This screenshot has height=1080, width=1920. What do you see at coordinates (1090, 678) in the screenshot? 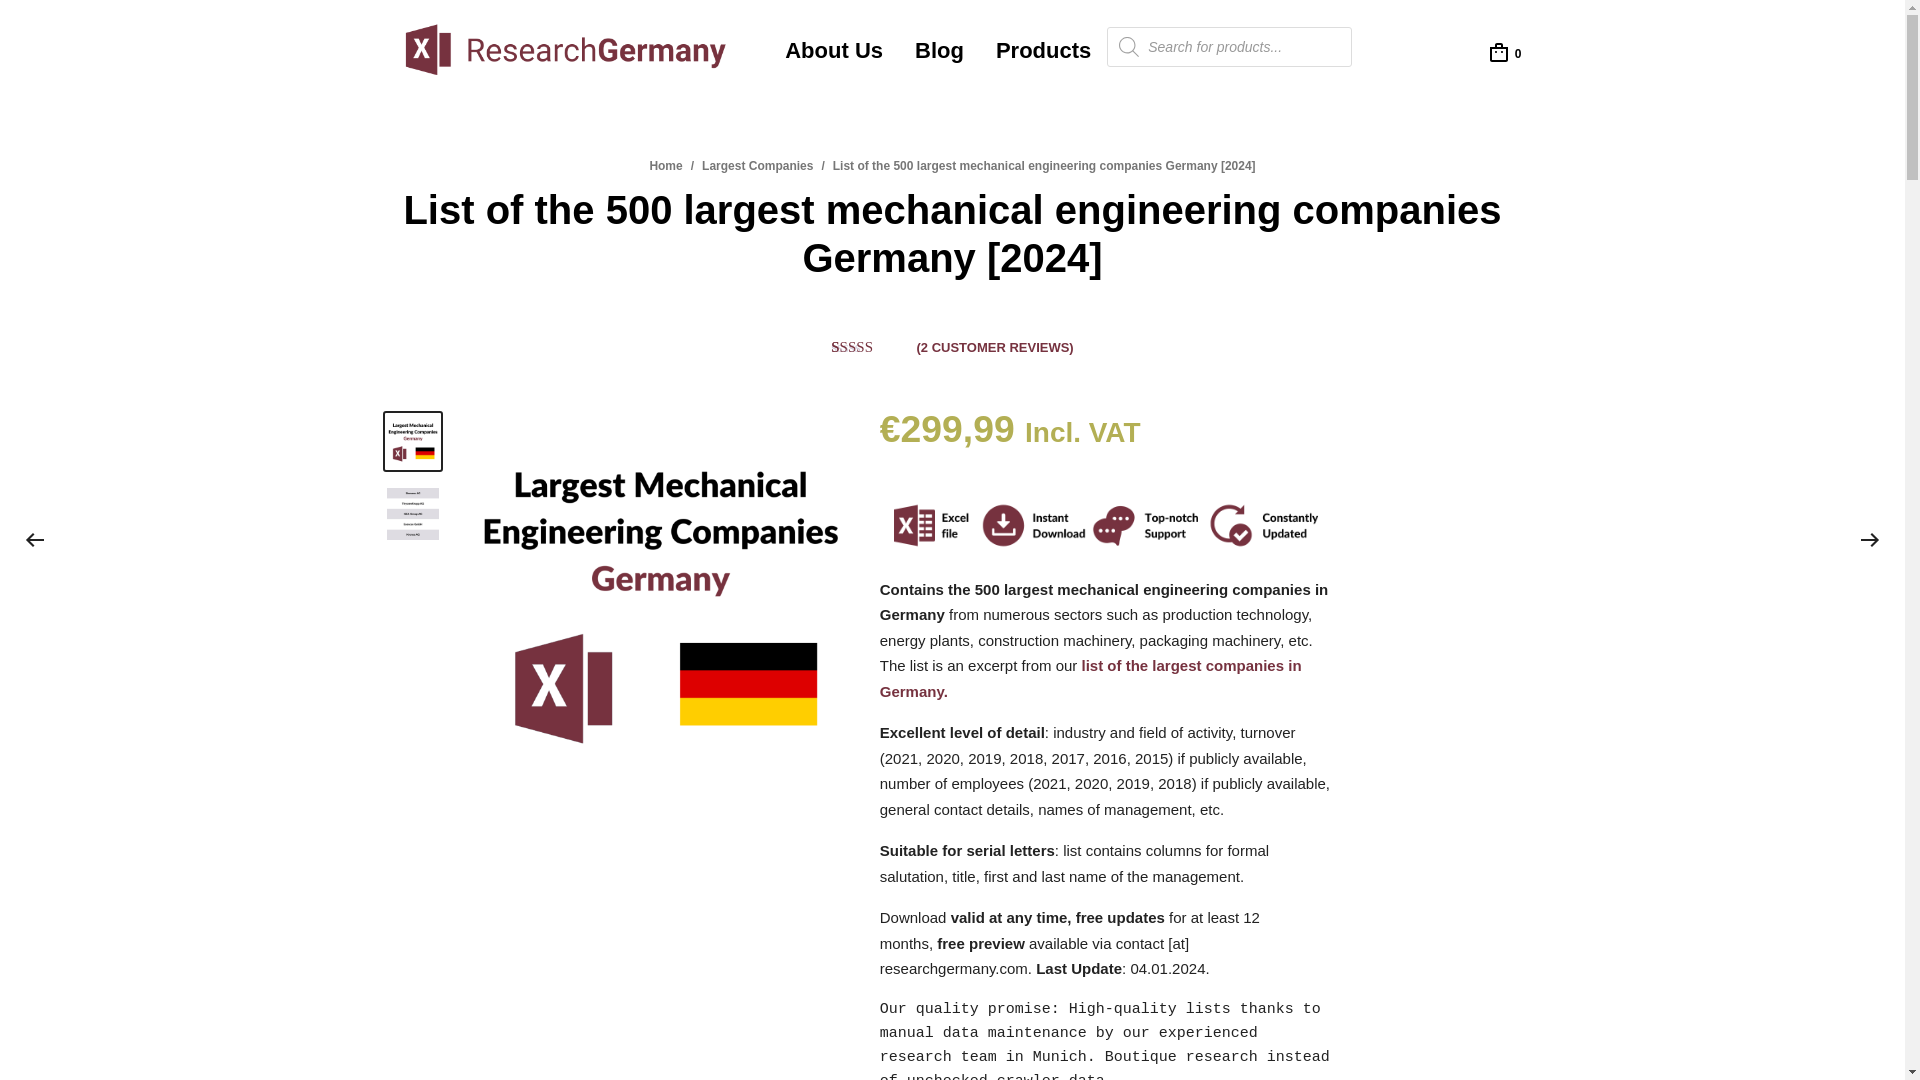
I see `list of the largest companies in Germany.` at bounding box center [1090, 678].